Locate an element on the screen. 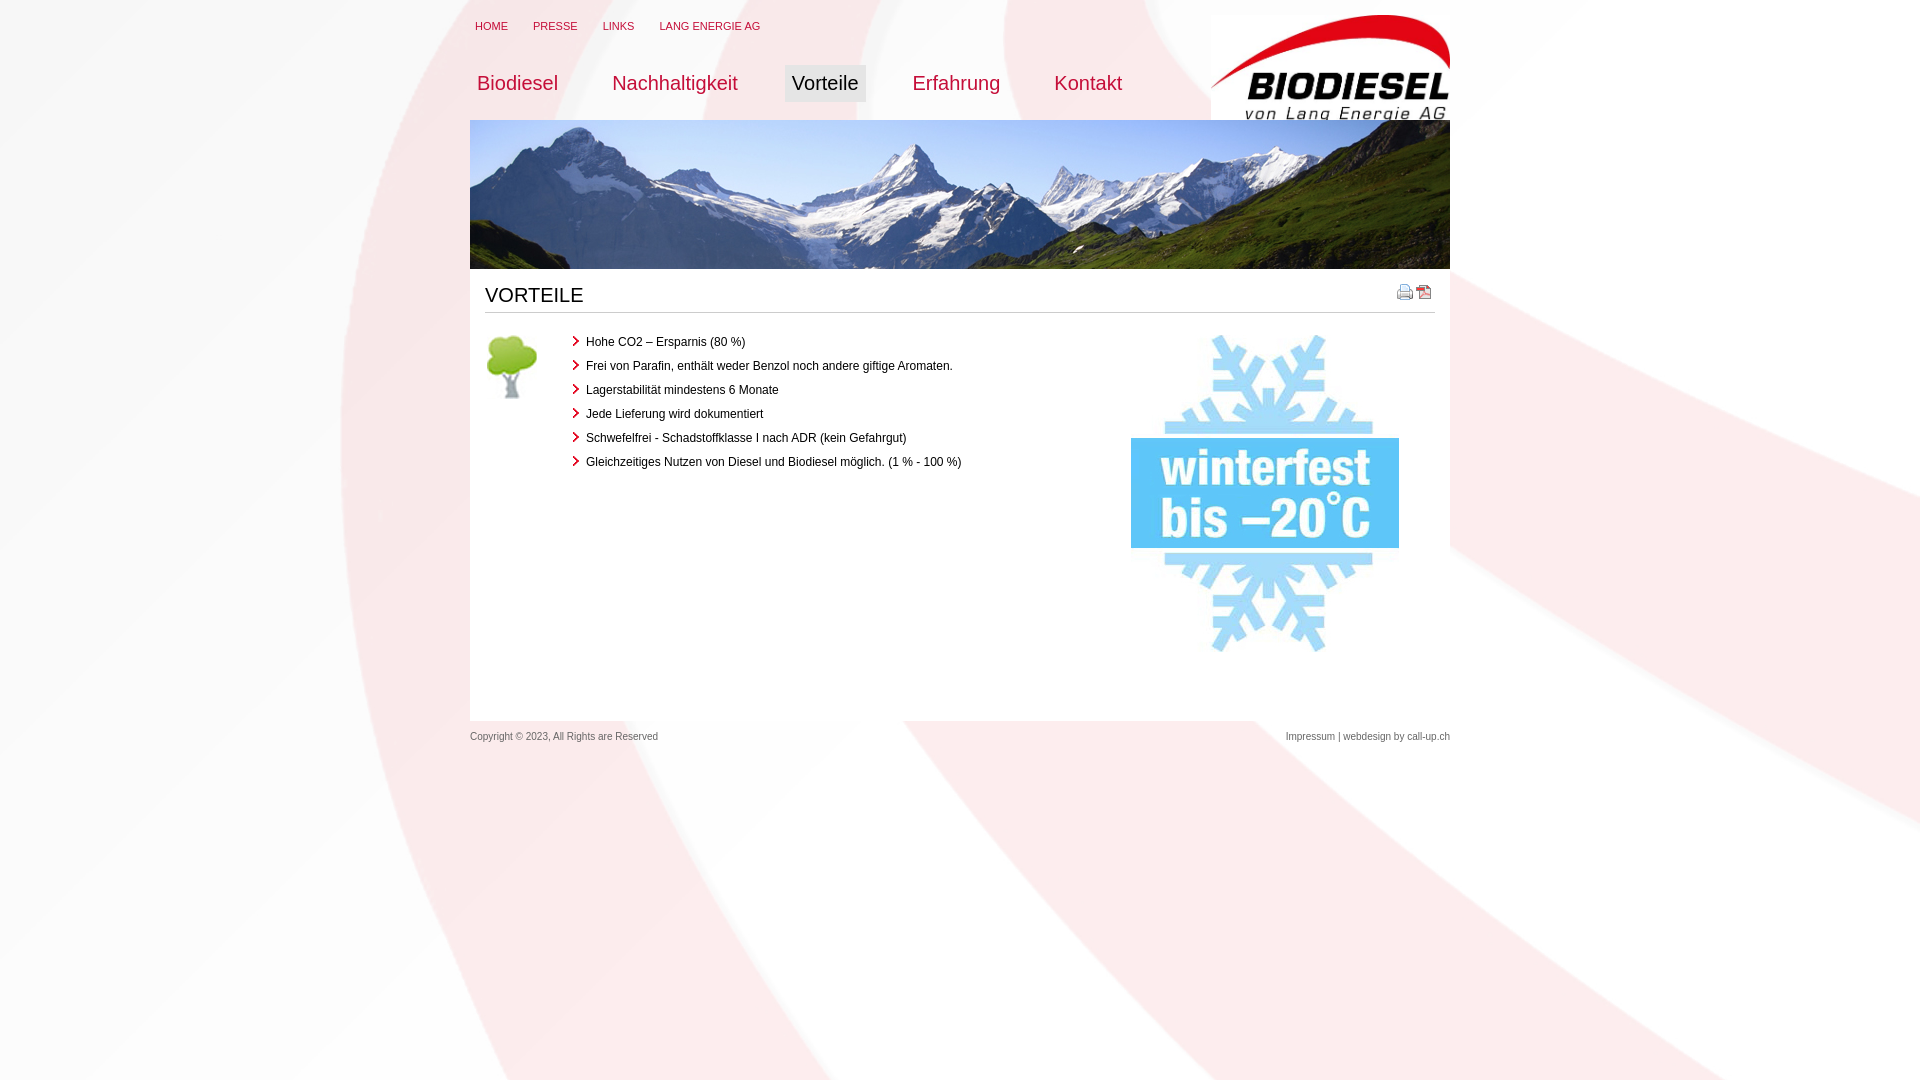  Impressum is located at coordinates (1310, 736).